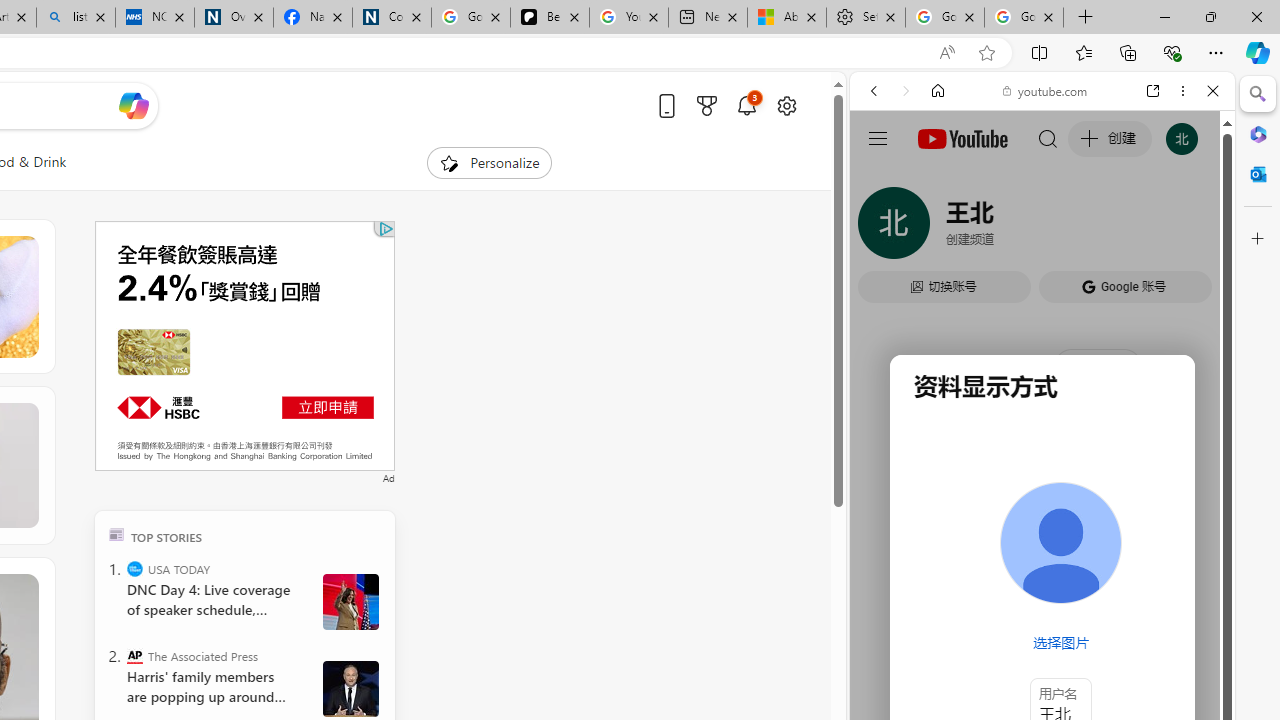  Describe the element at coordinates (1258, 239) in the screenshot. I see `Close Customize pane` at that location.